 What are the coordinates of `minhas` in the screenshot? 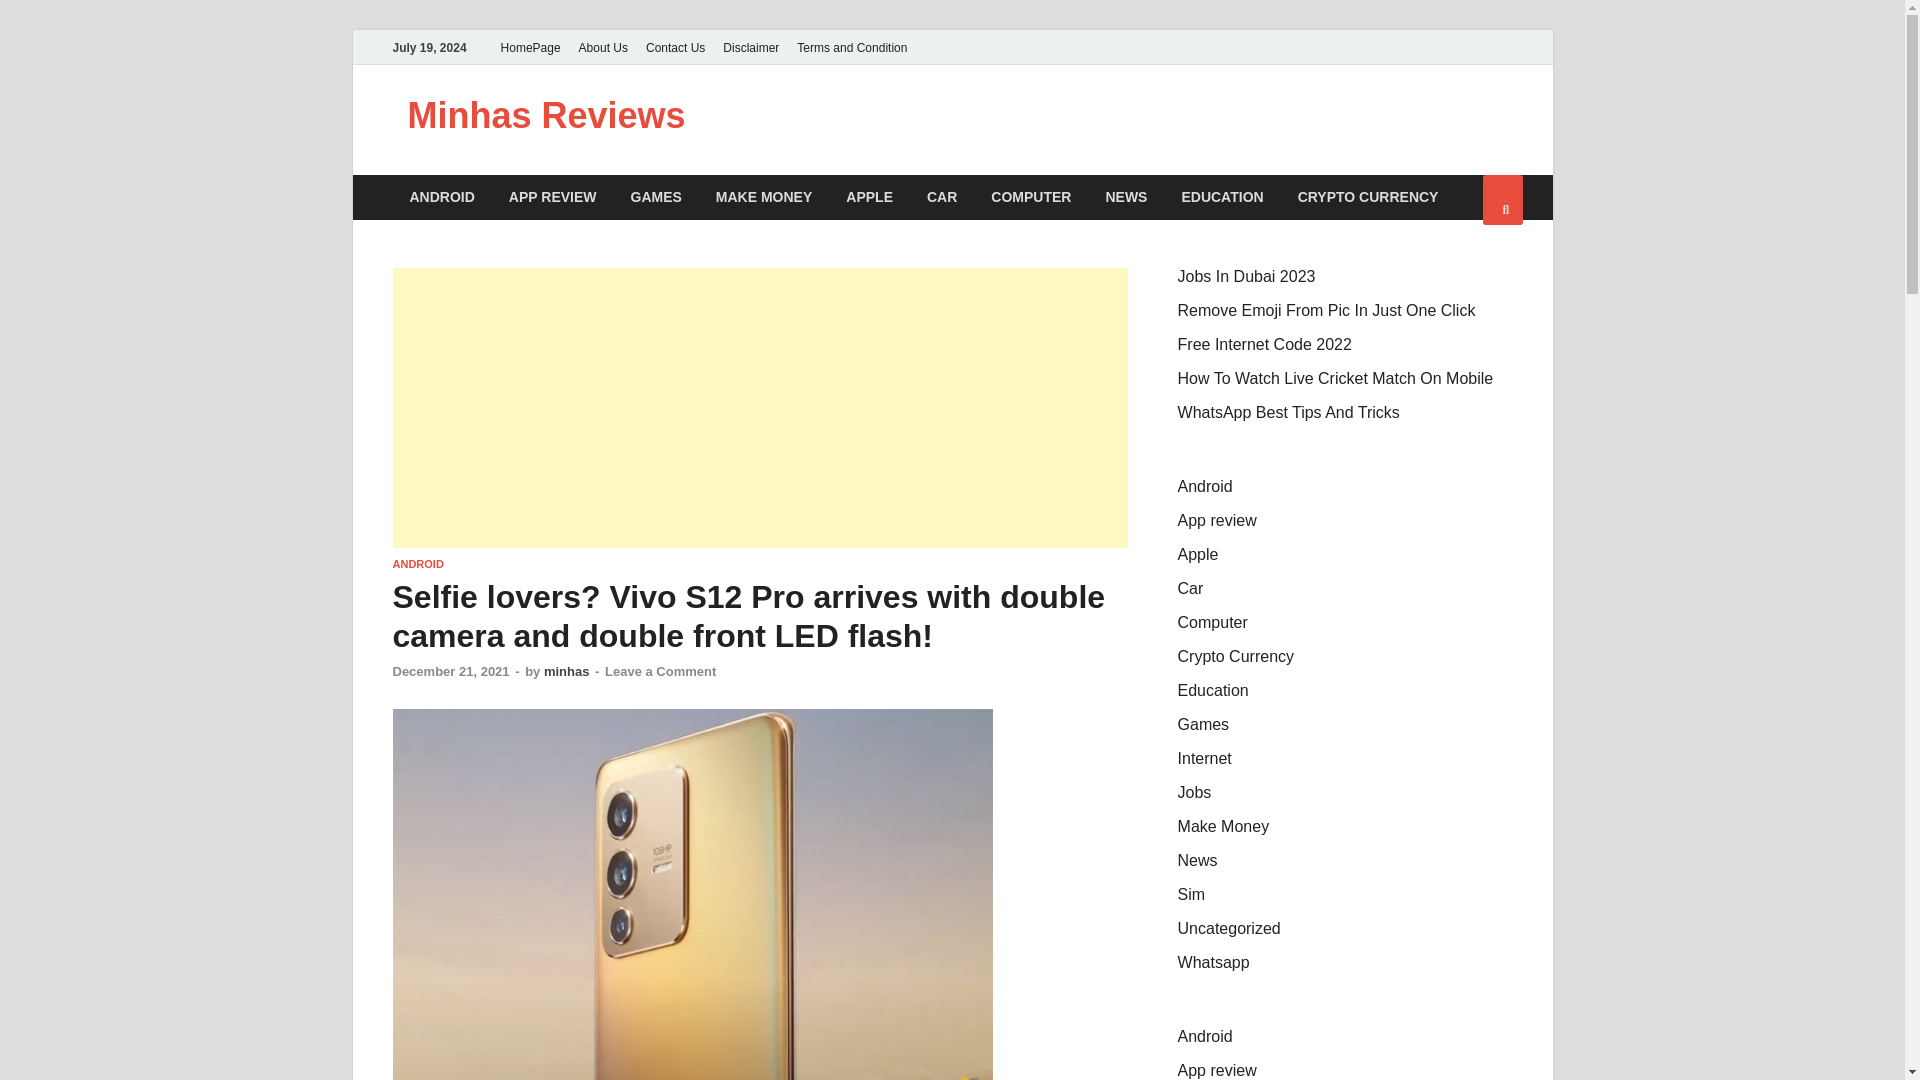 It's located at (566, 672).